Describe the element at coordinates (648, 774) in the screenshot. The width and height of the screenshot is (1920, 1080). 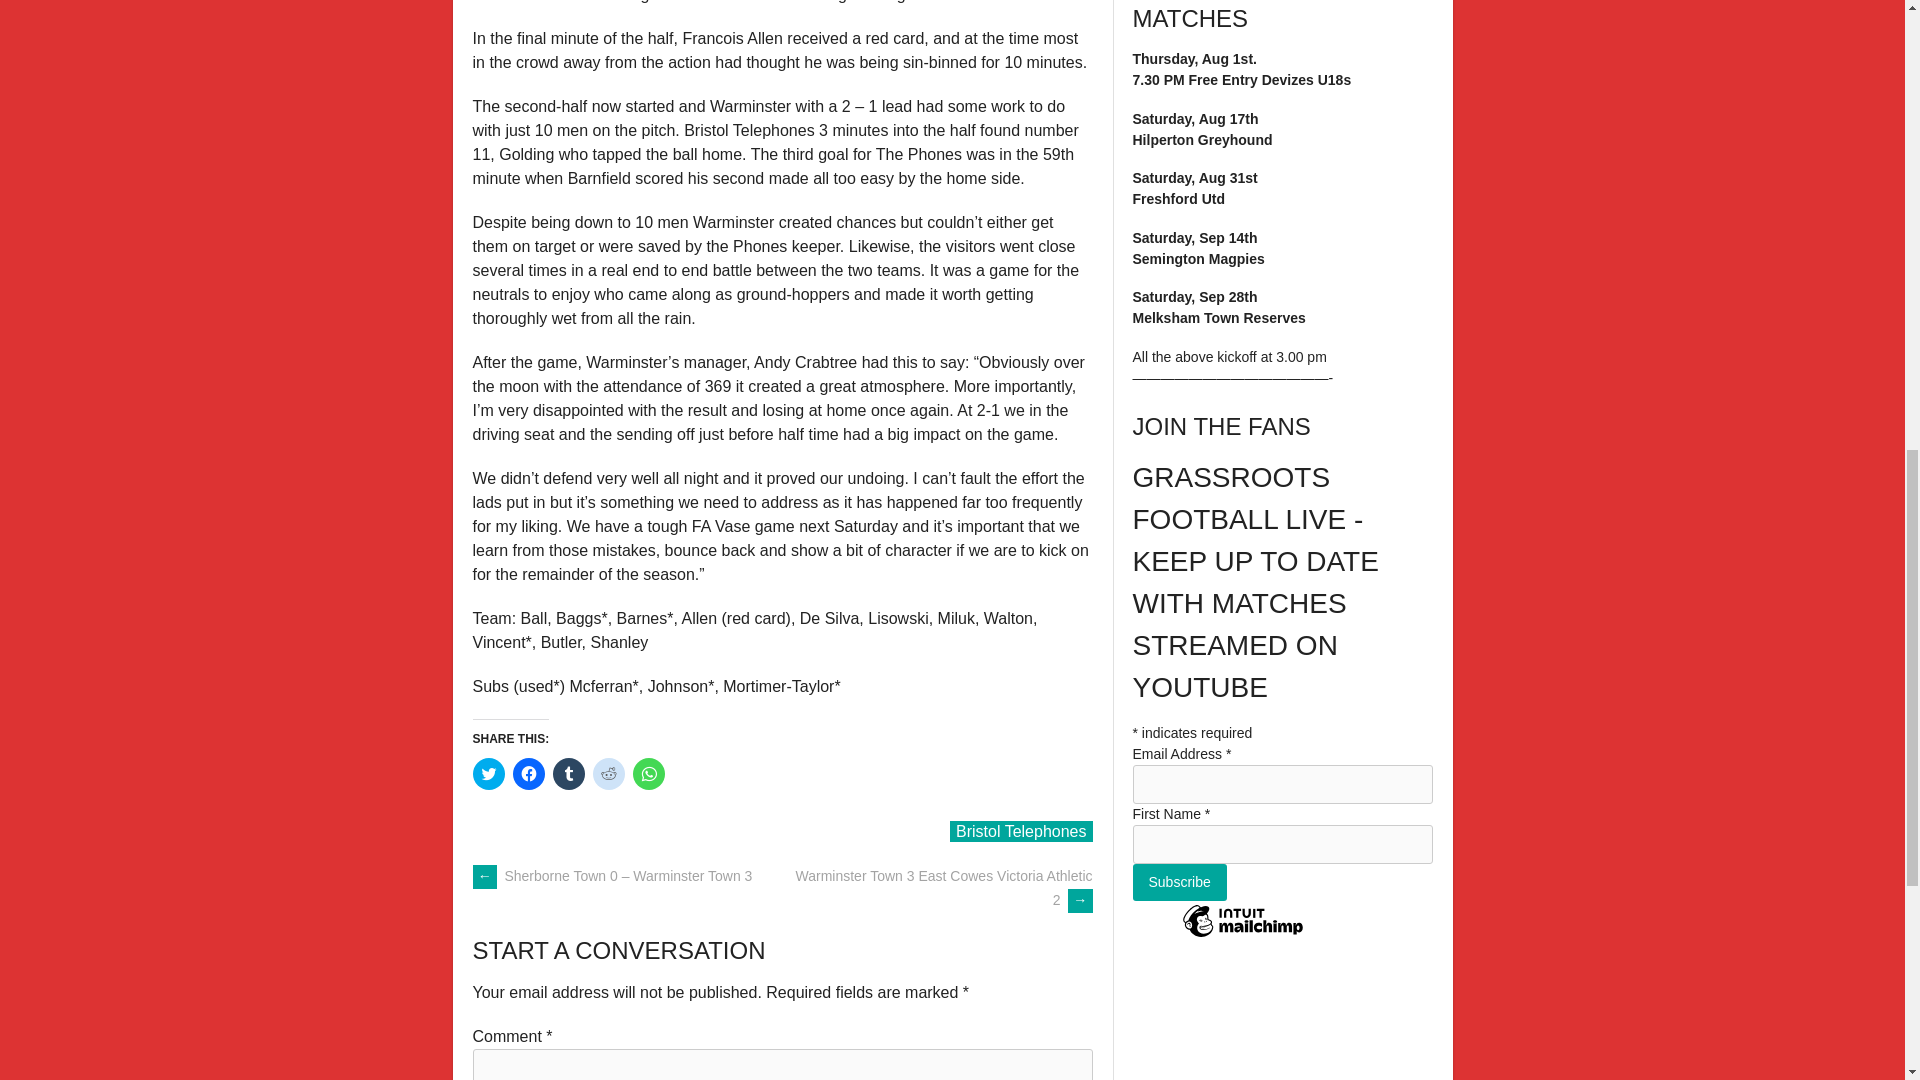
I see `Click to share on WhatsApp` at that location.